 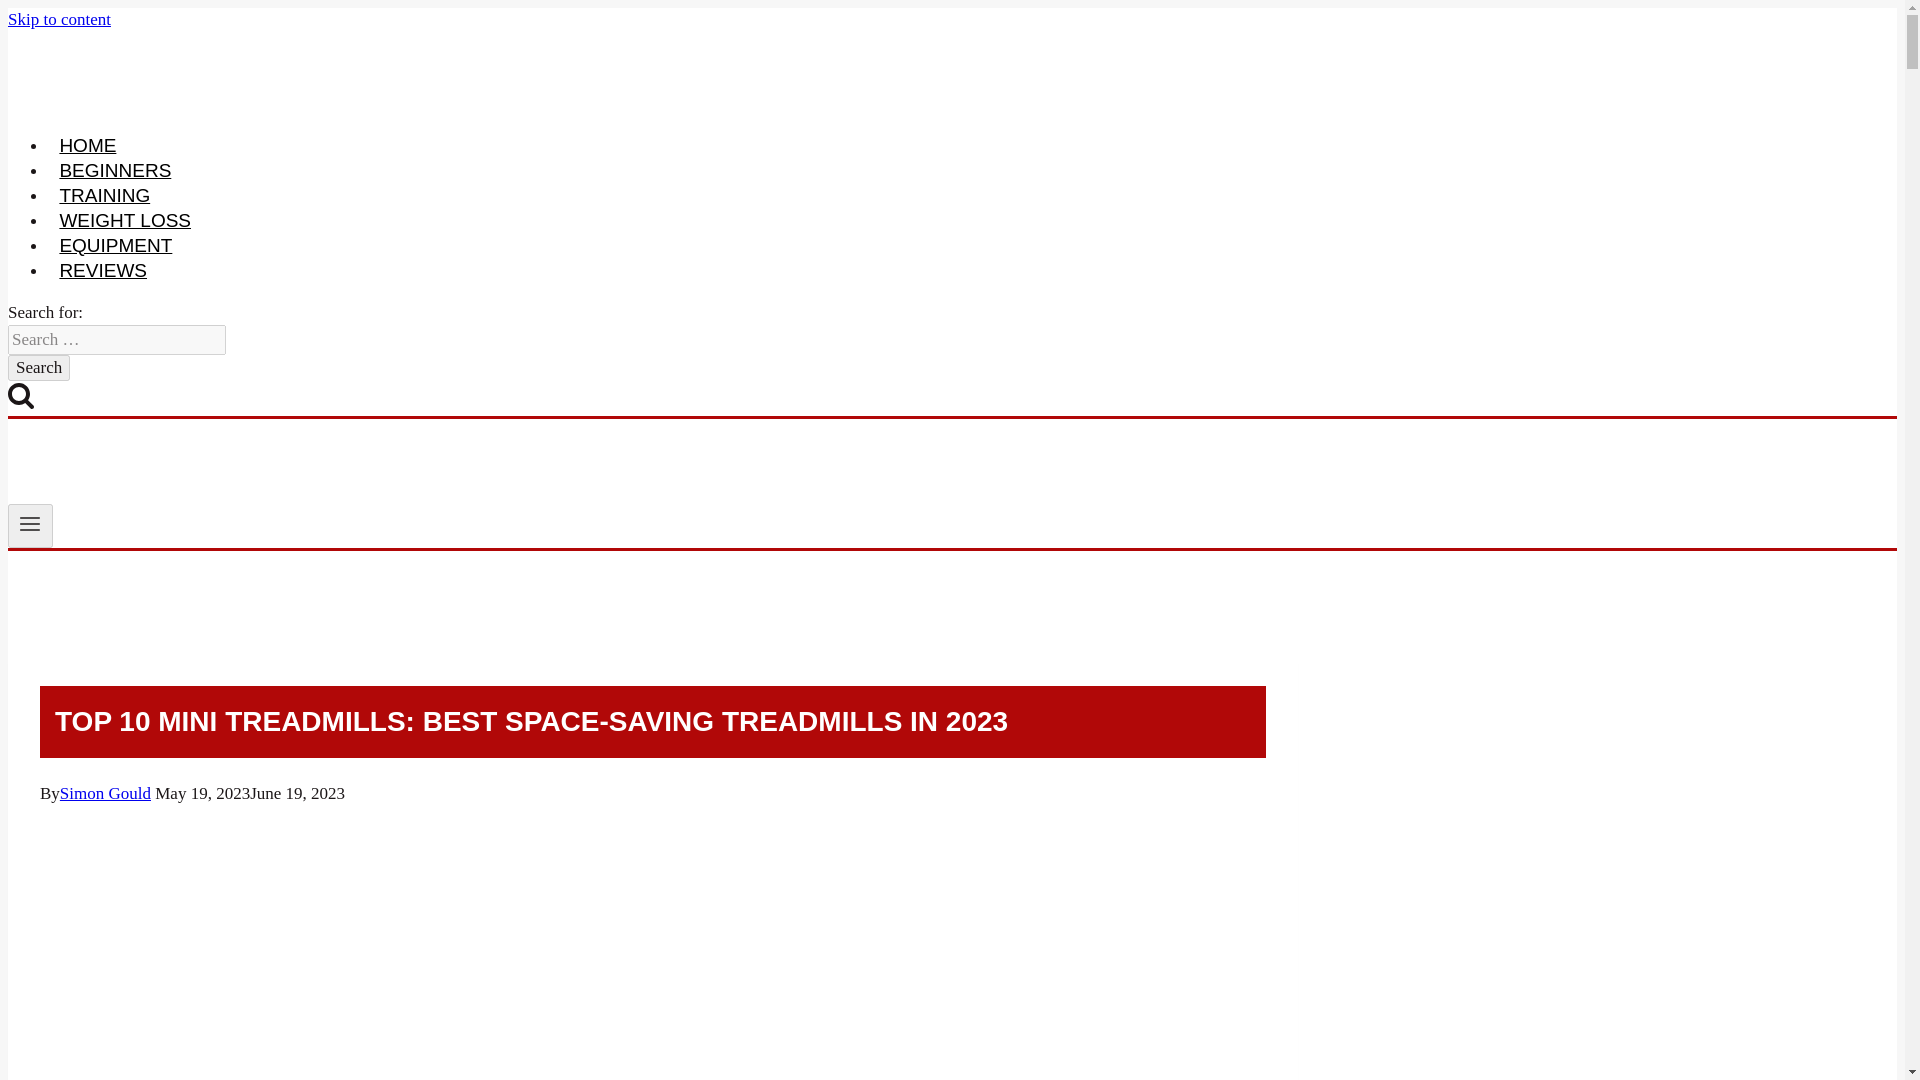 What do you see at coordinates (20, 395) in the screenshot?
I see `Search` at bounding box center [20, 395].